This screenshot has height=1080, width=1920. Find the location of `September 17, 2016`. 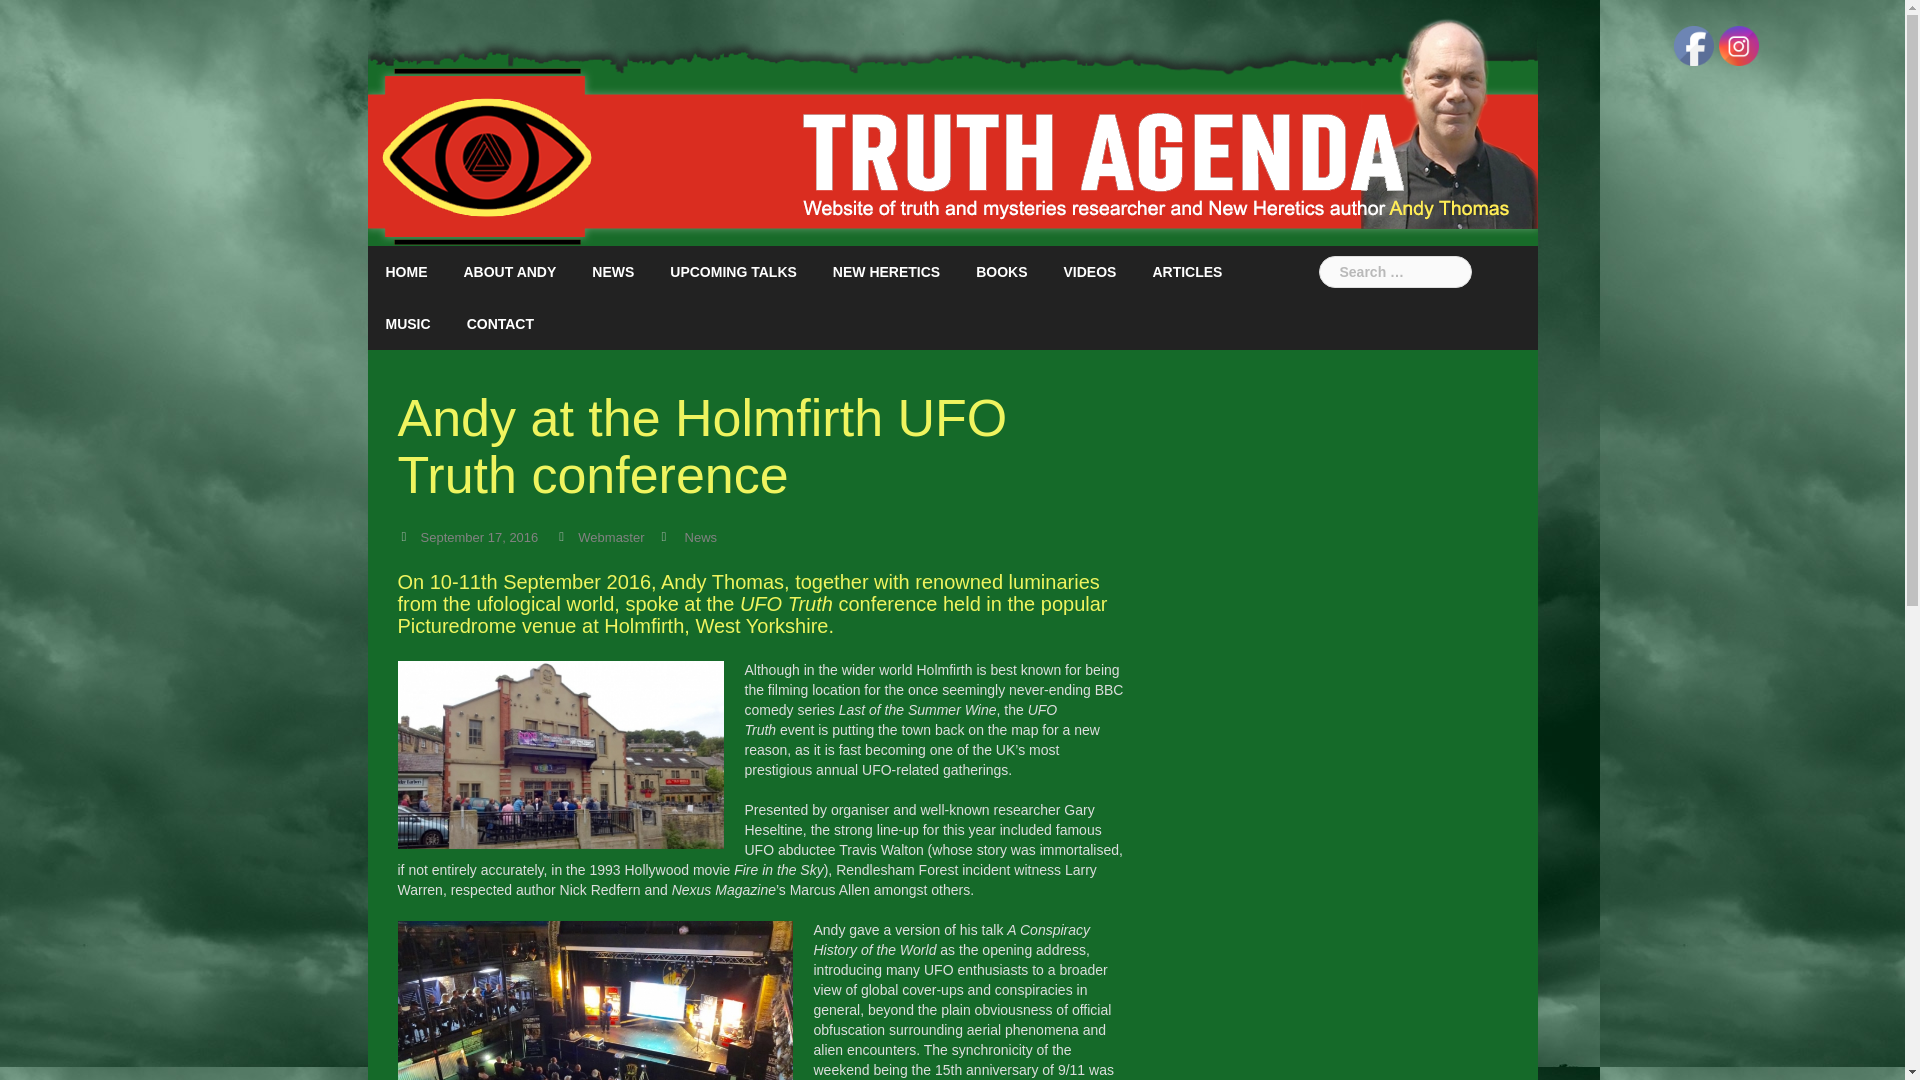

September 17, 2016 is located at coordinates (478, 538).